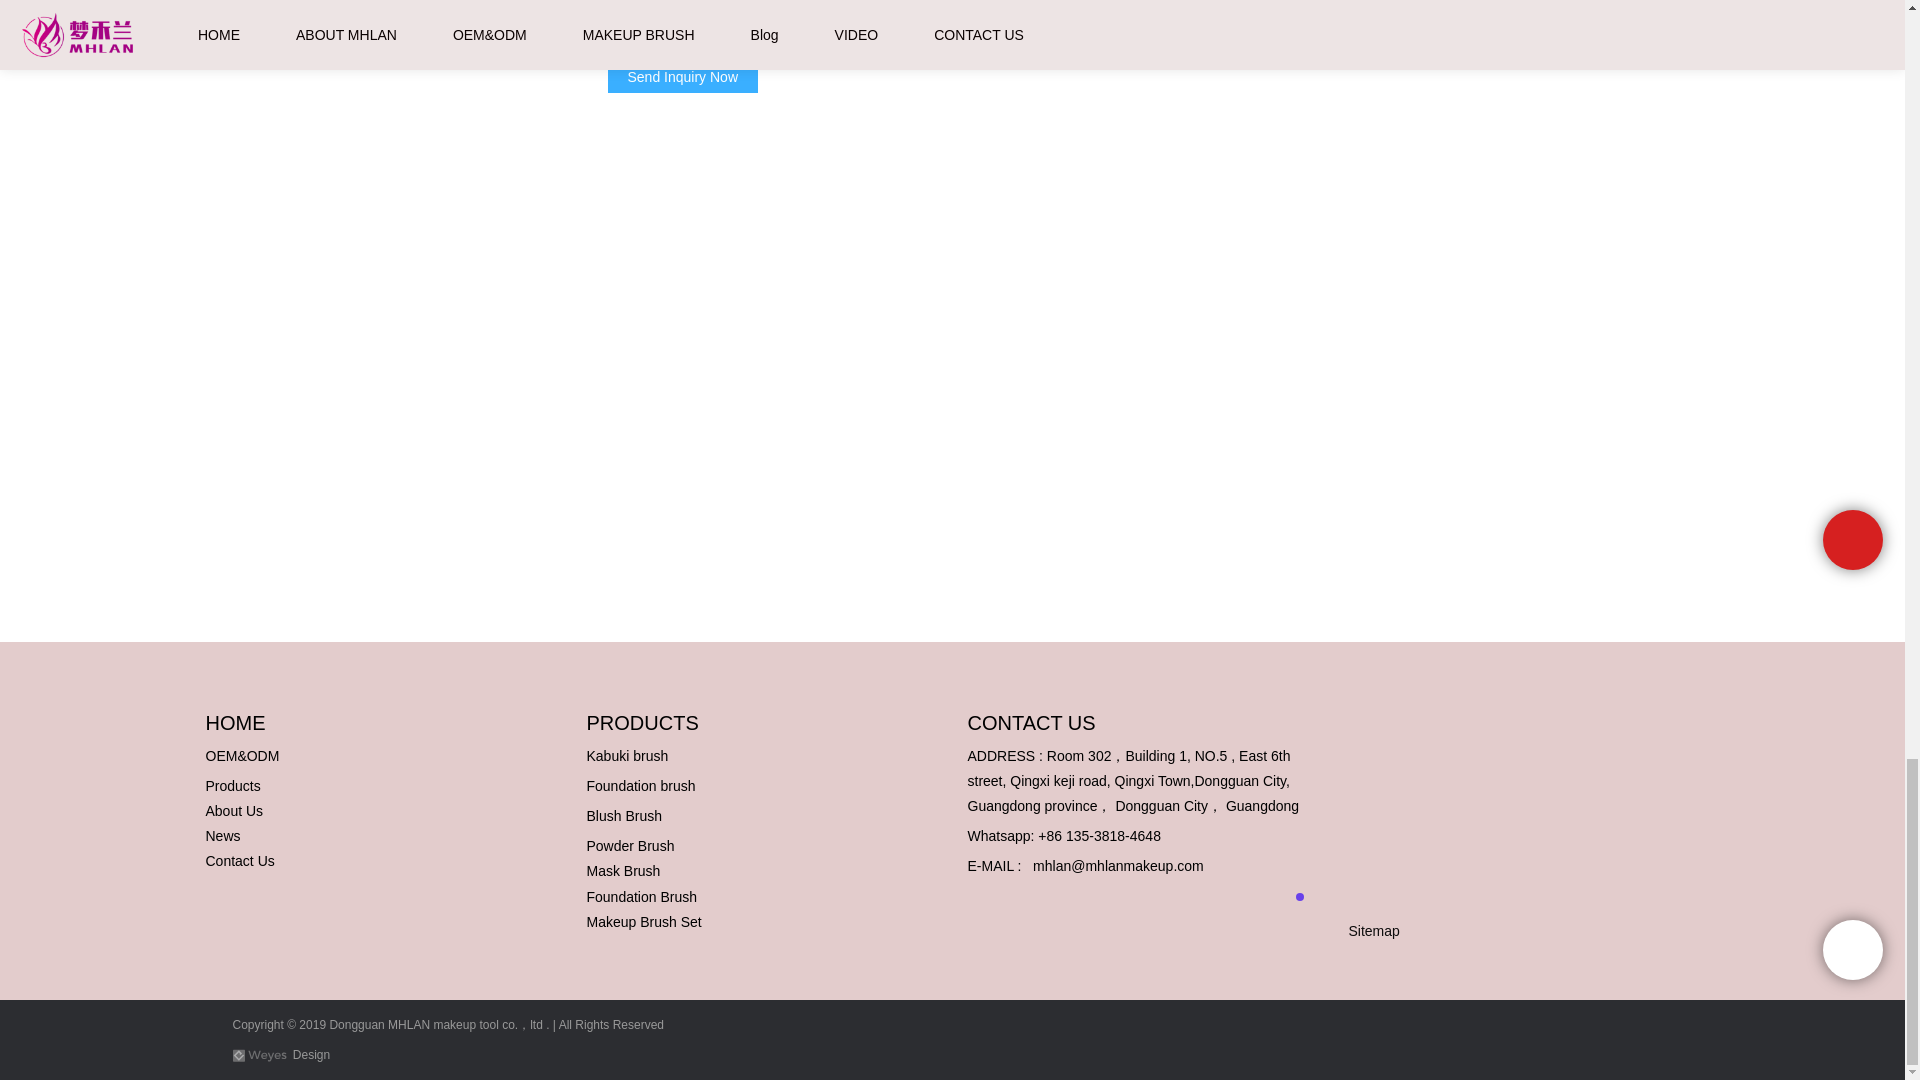 Image resolution: width=1920 pixels, height=1080 pixels. What do you see at coordinates (234, 810) in the screenshot?
I see `About Us` at bounding box center [234, 810].